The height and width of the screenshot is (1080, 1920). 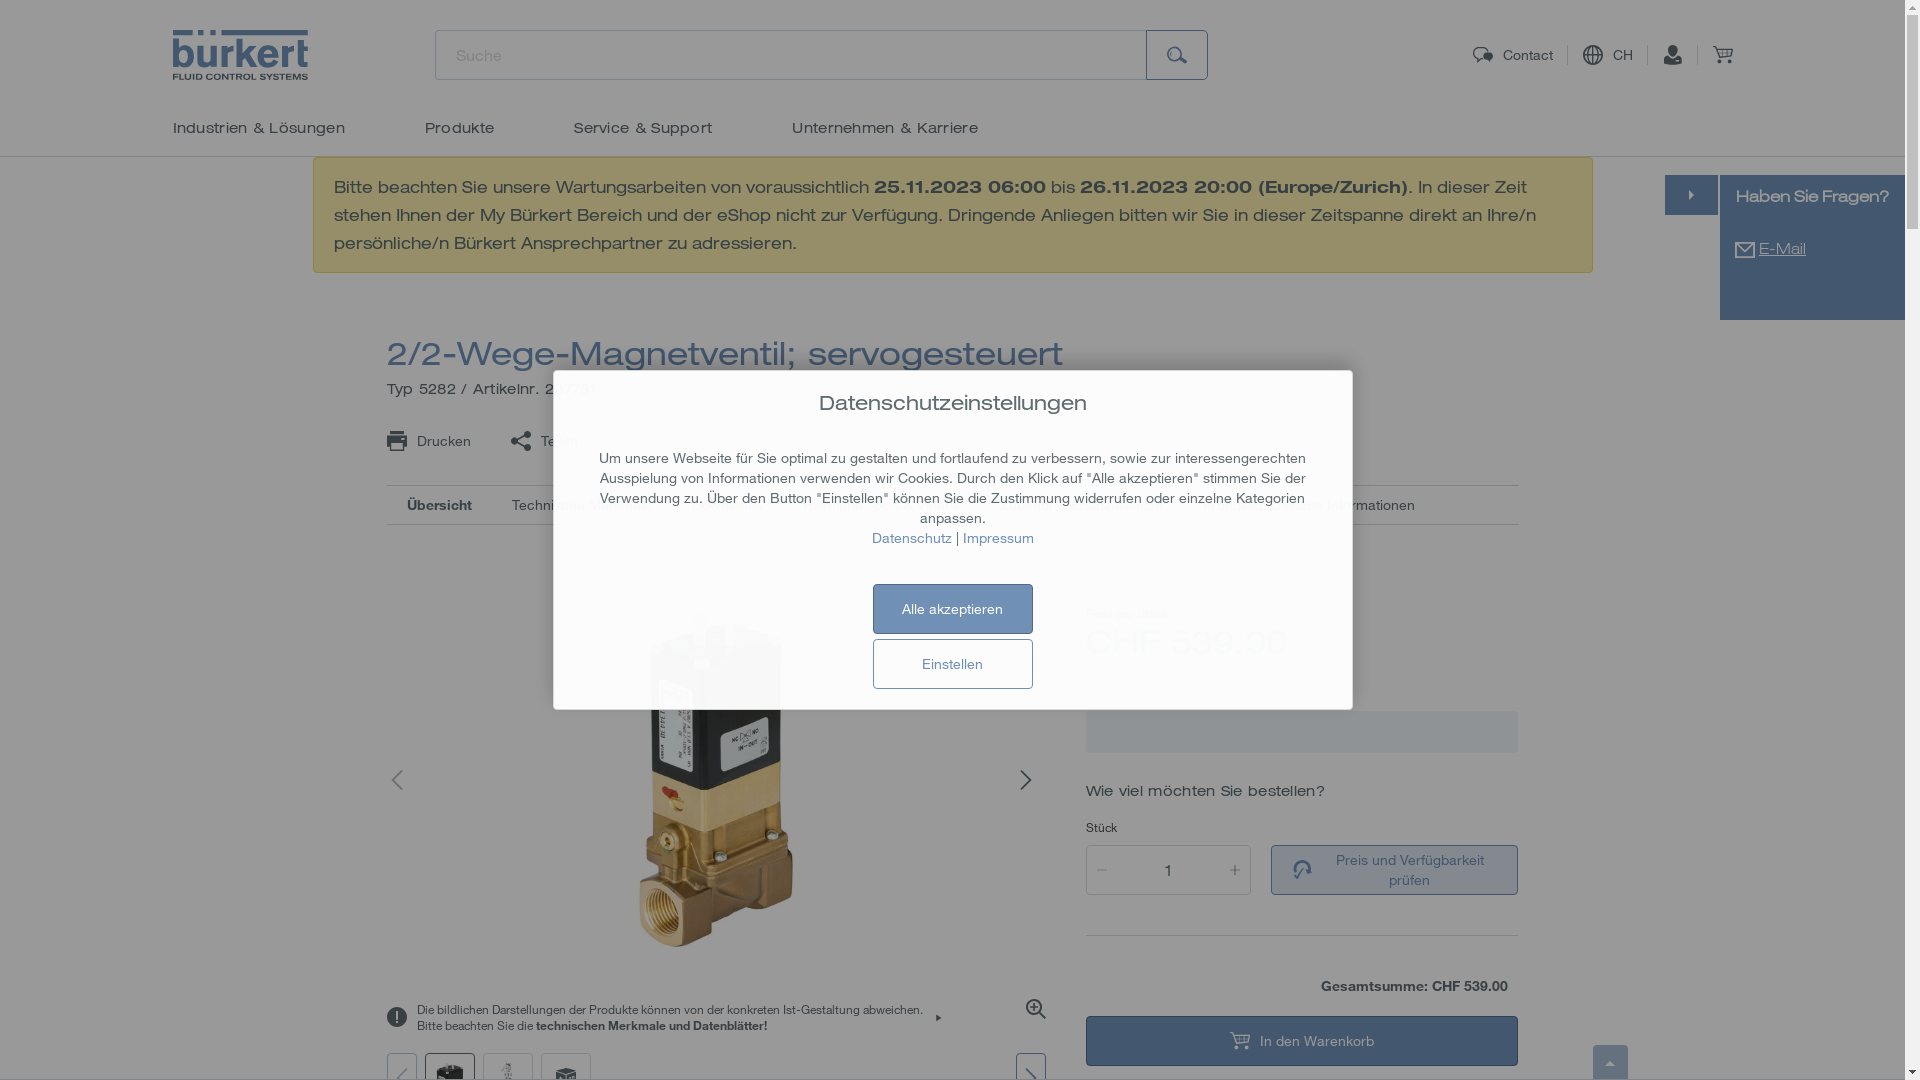 What do you see at coordinates (401, 780) in the screenshot?
I see `Vorheriges` at bounding box center [401, 780].